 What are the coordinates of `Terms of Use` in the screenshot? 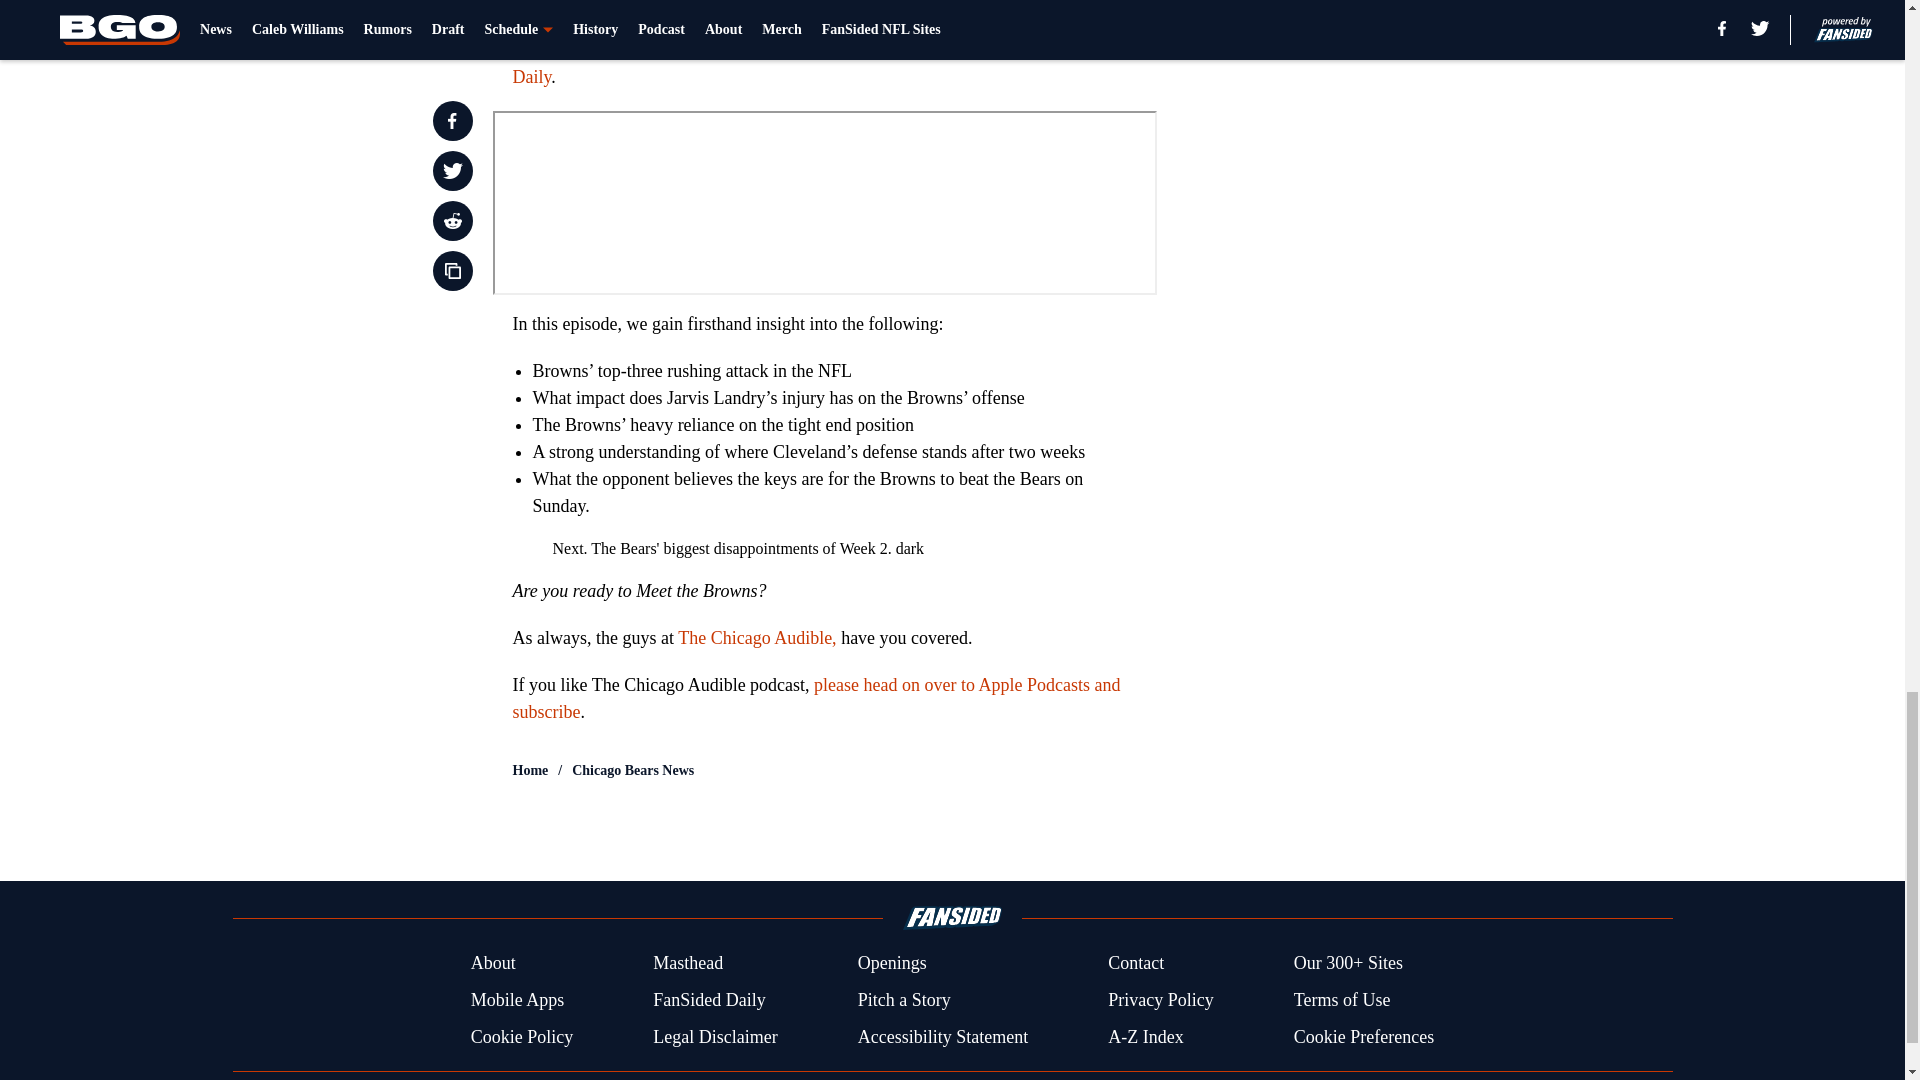 It's located at (1342, 1000).